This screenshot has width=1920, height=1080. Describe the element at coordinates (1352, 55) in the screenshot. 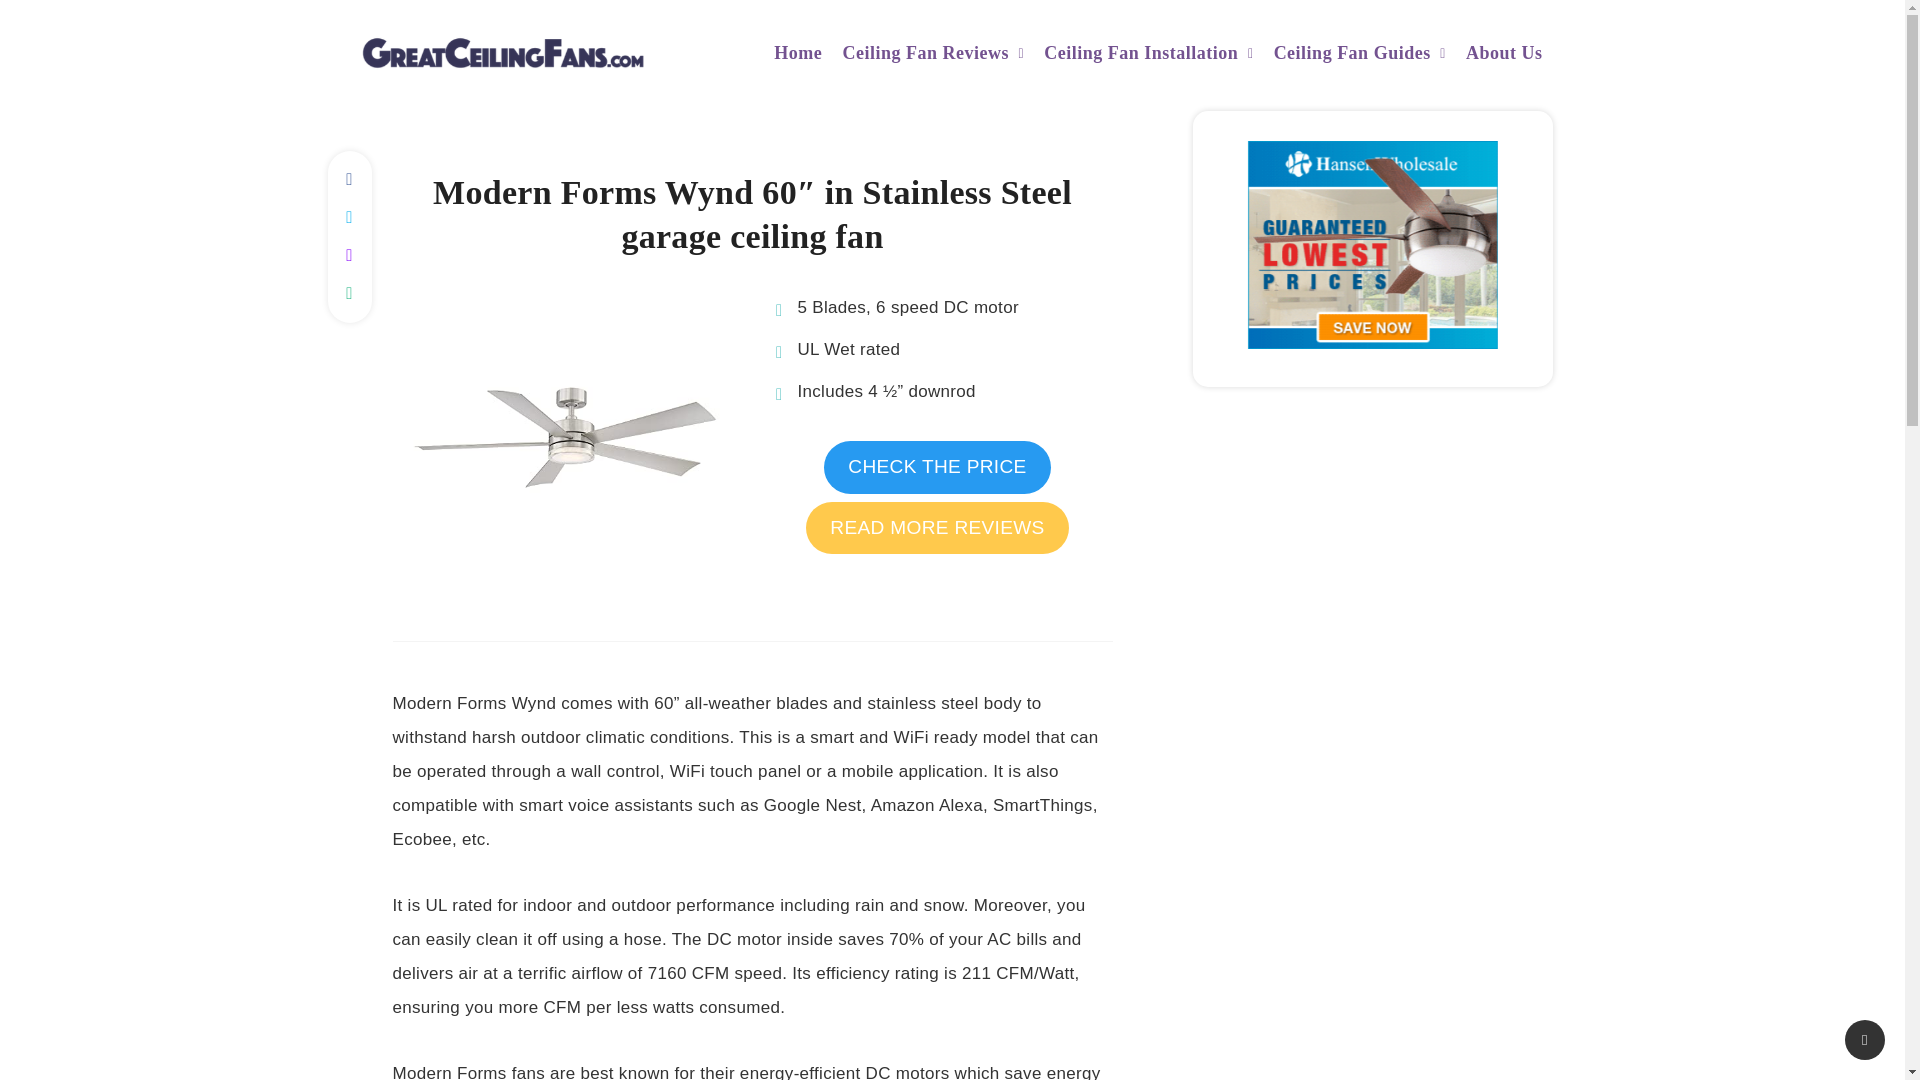

I see `Ceiling Fan Guides` at that location.